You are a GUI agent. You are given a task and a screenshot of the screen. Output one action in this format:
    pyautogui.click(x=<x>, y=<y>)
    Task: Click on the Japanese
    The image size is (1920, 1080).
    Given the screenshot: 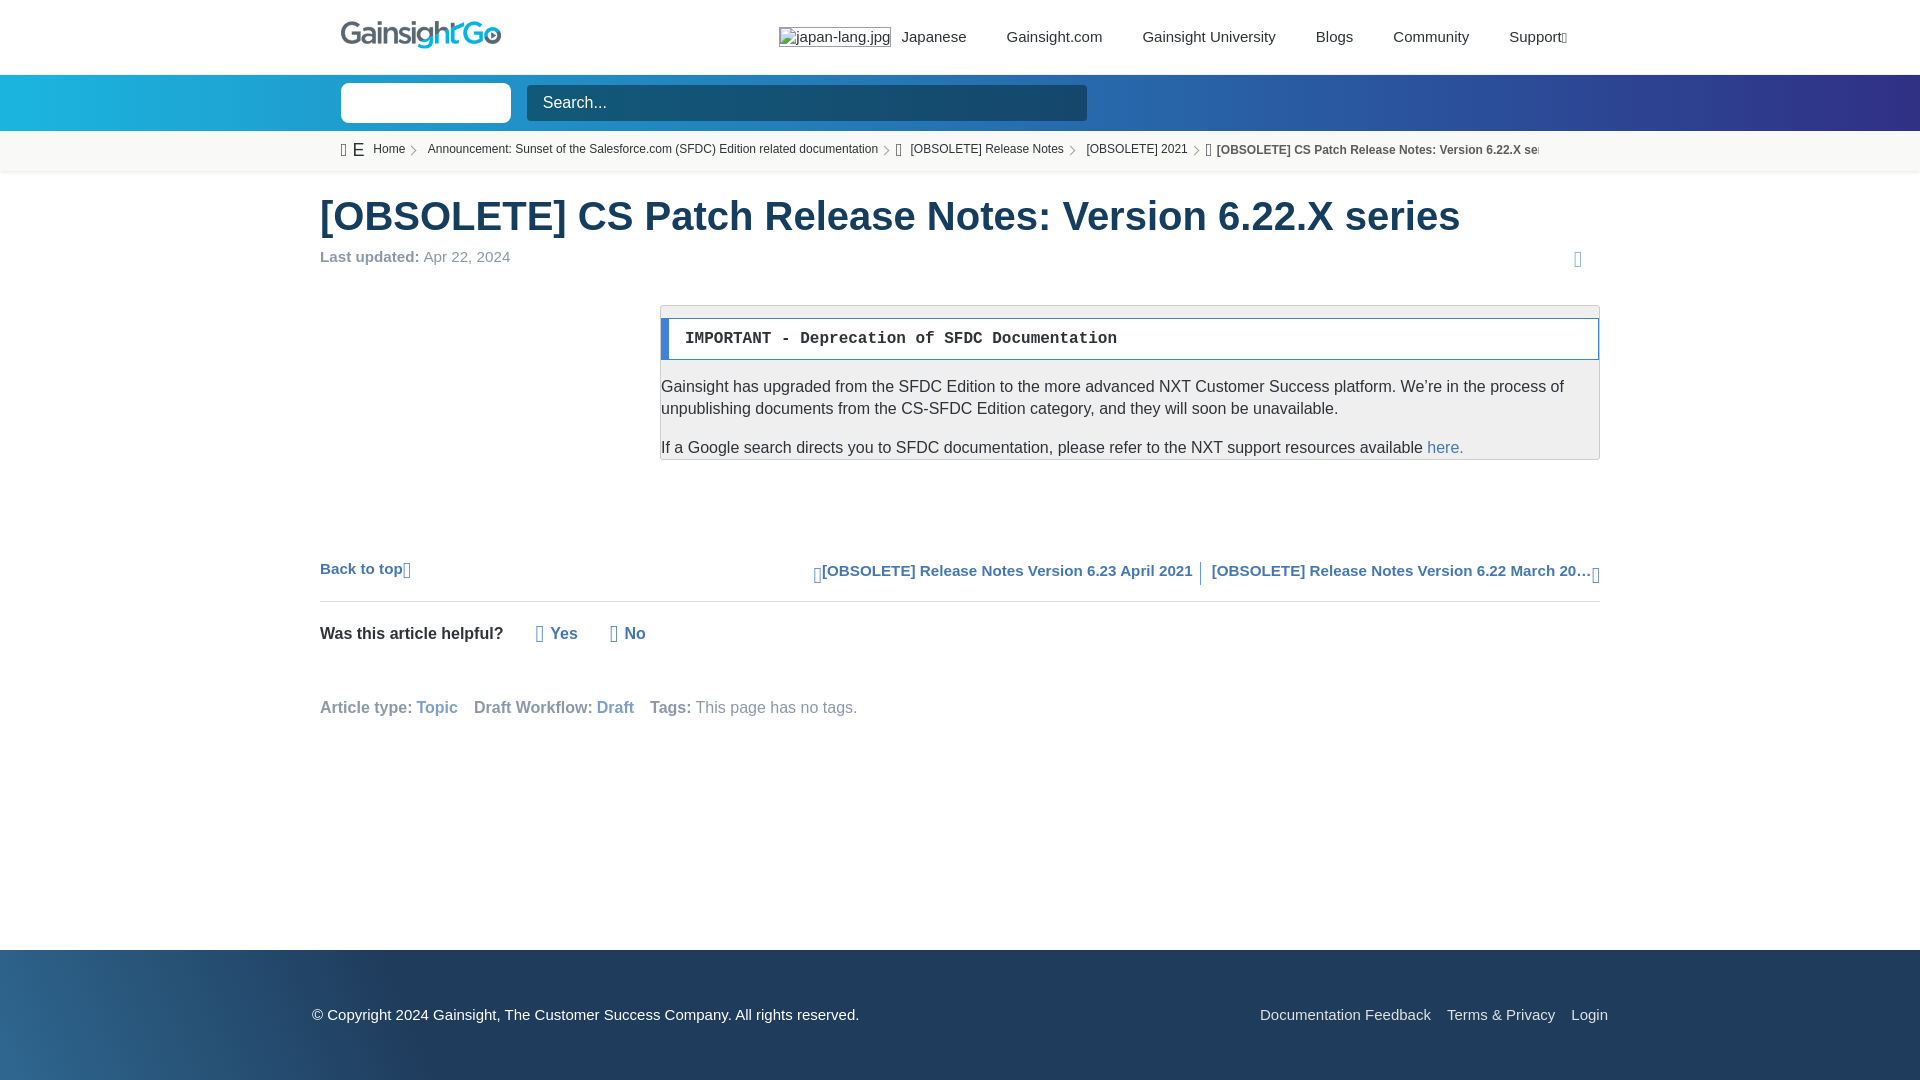 What is the action you would take?
    pyautogui.click(x=872, y=36)
    